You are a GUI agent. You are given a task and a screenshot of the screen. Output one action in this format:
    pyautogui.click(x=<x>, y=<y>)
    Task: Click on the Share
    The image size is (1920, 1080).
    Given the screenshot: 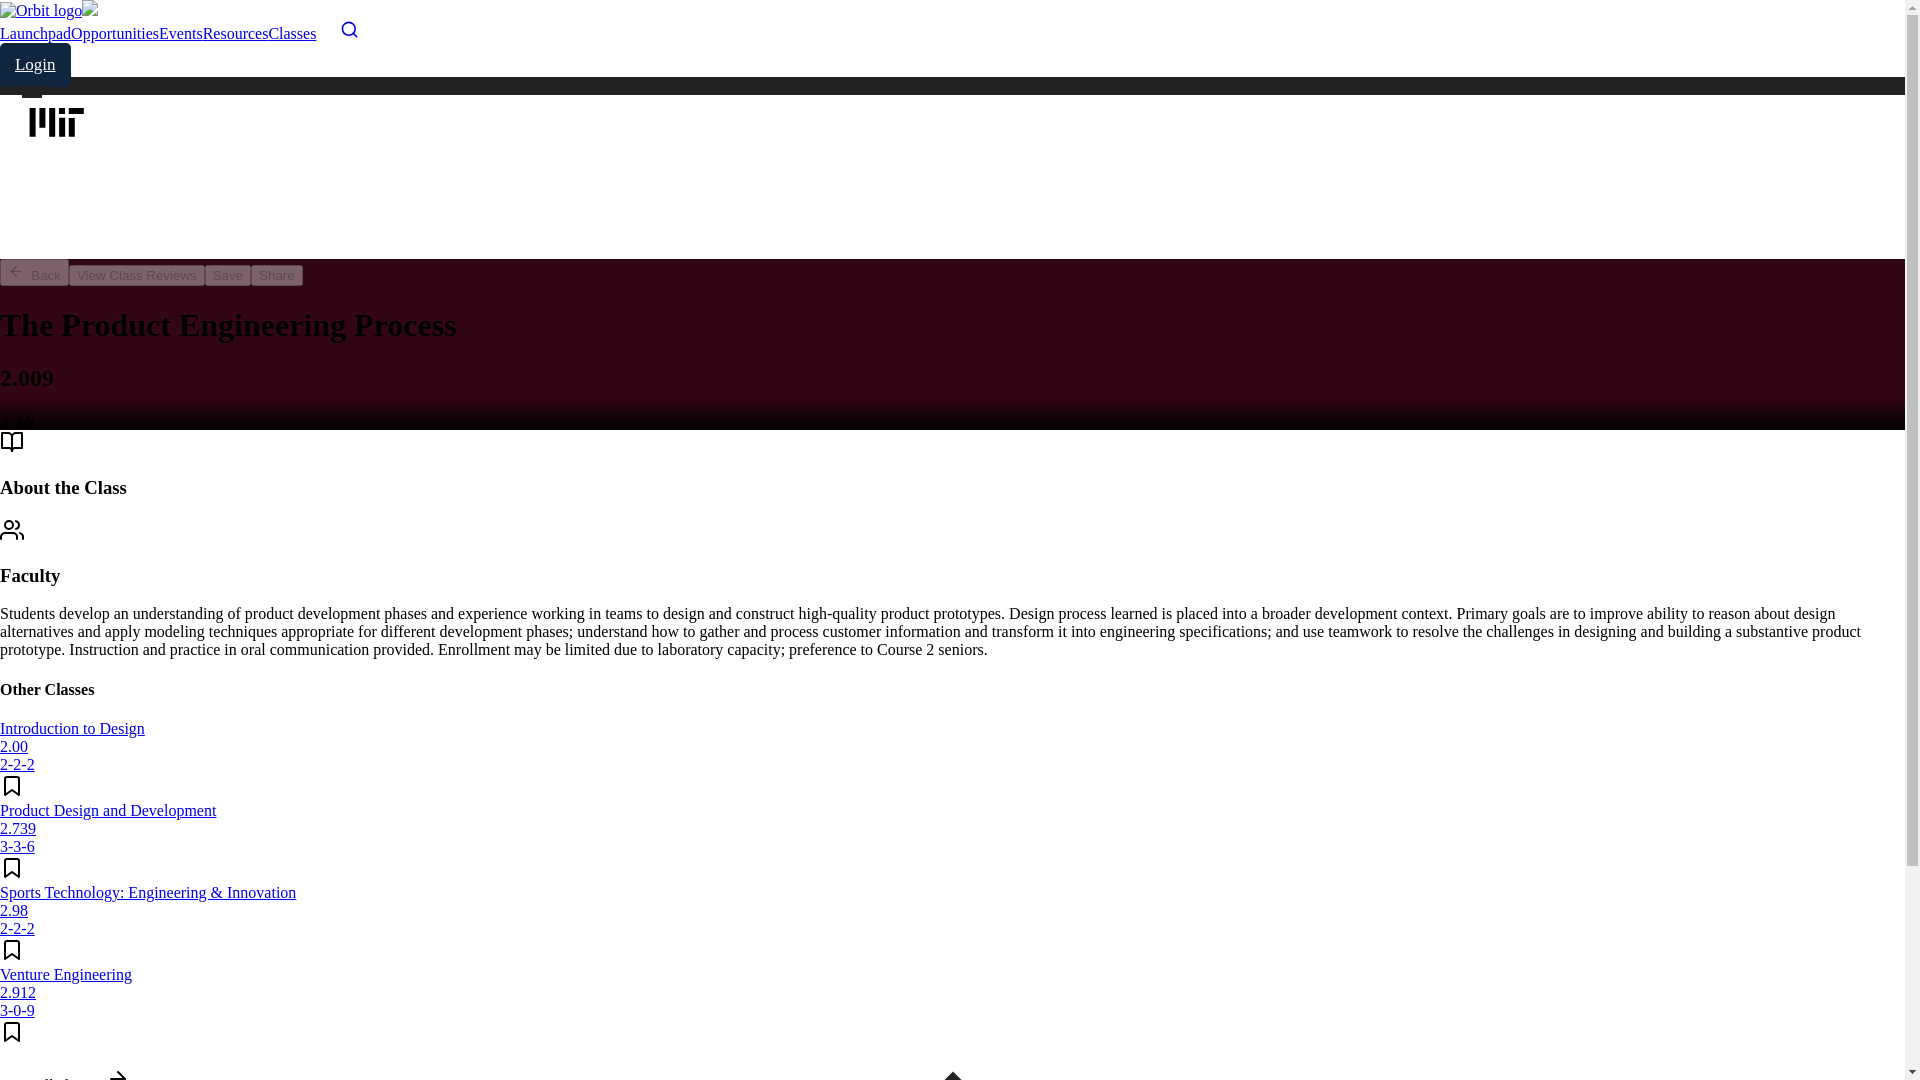 What is the action you would take?
    pyautogui.click(x=277, y=275)
    